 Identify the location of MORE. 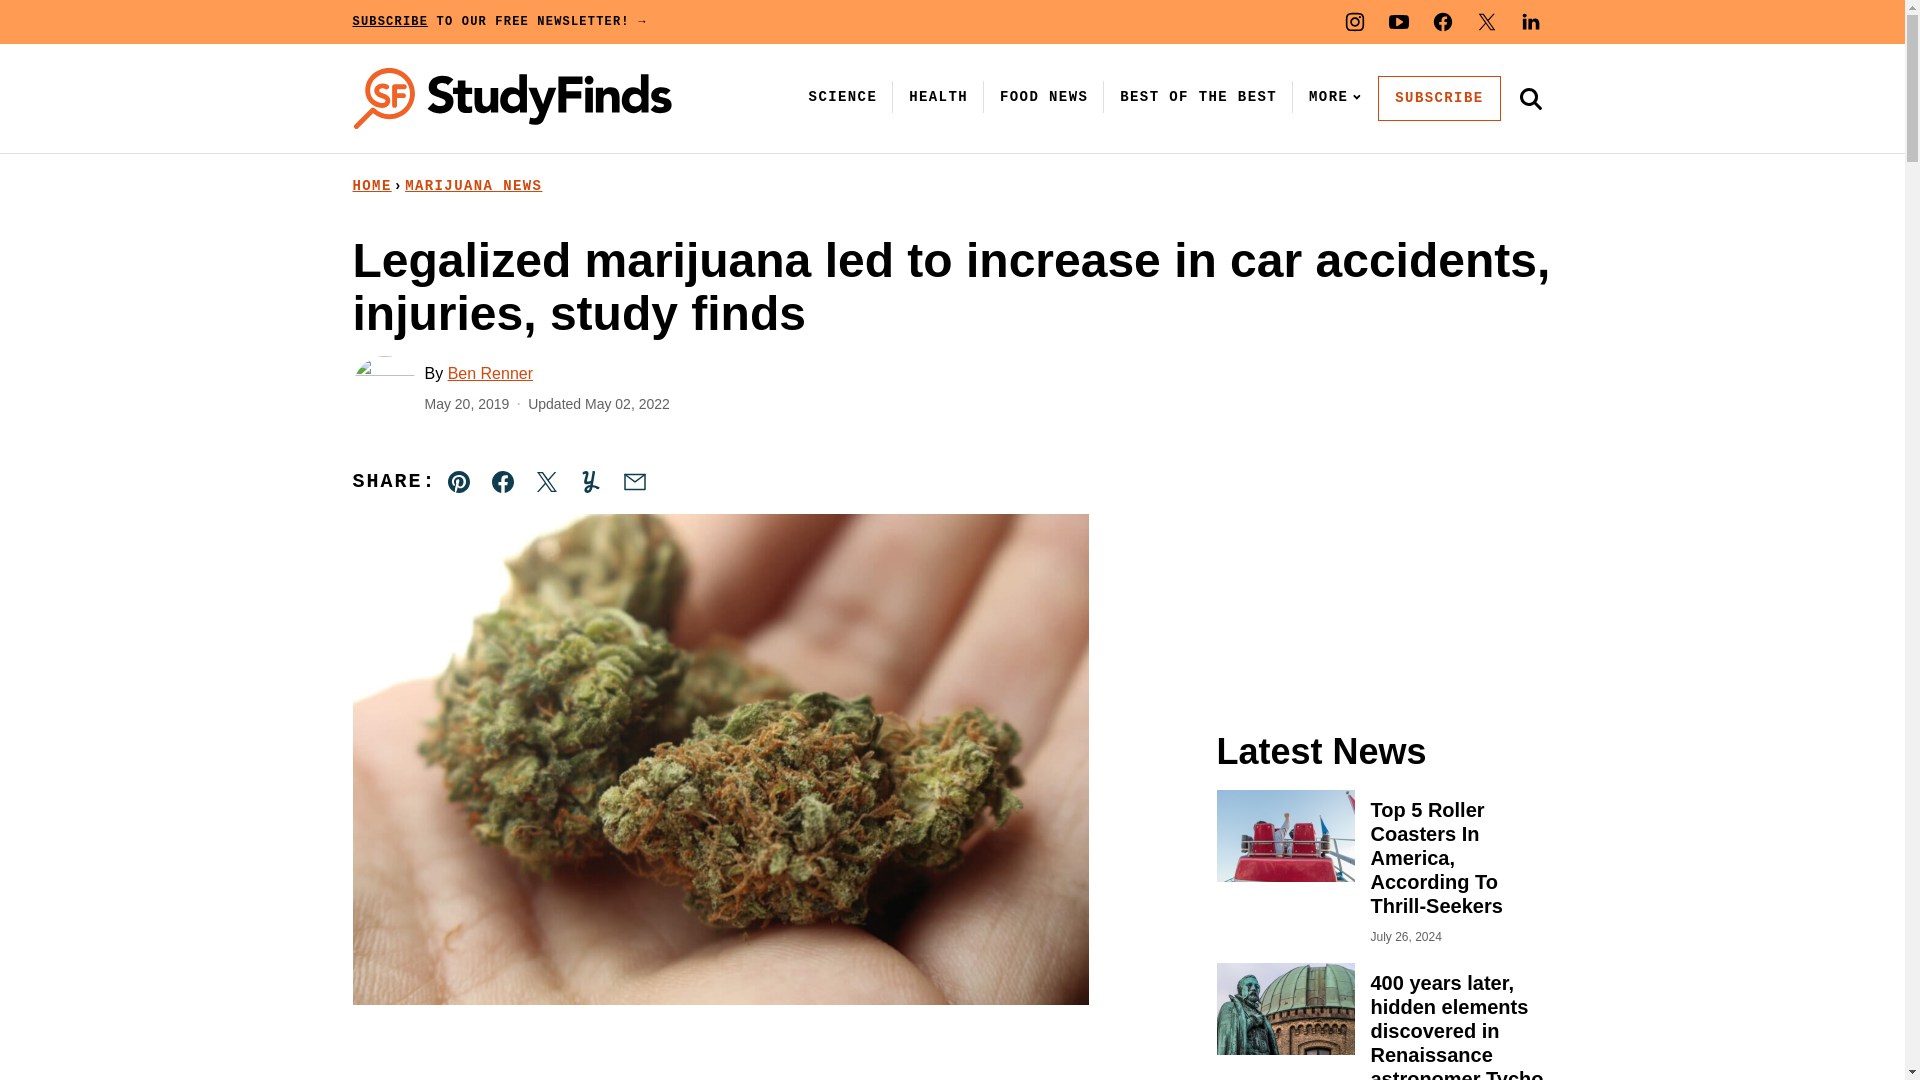
(1331, 96).